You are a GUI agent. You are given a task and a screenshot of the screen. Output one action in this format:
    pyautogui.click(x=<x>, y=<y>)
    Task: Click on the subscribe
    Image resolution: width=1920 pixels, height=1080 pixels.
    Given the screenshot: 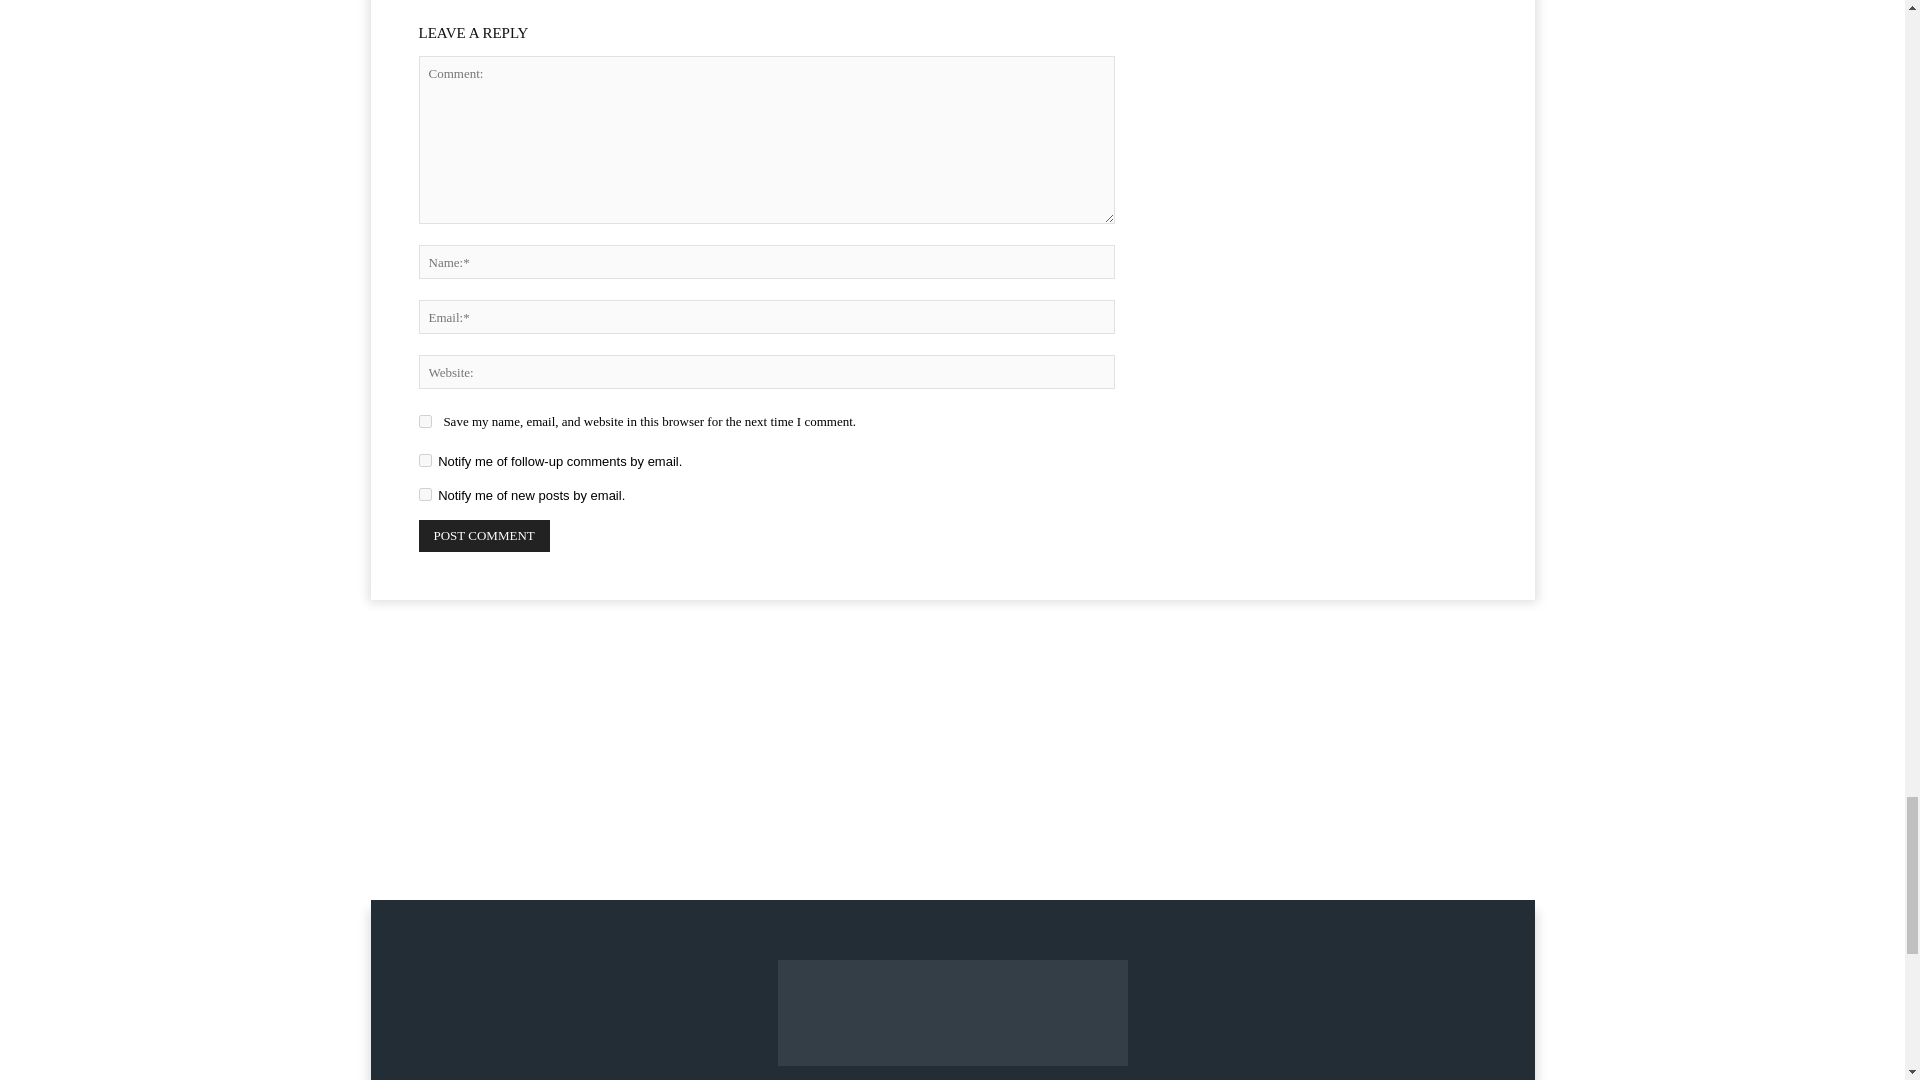 What is the action you would take?
    pyautogui.click(x=424, y=460)
    